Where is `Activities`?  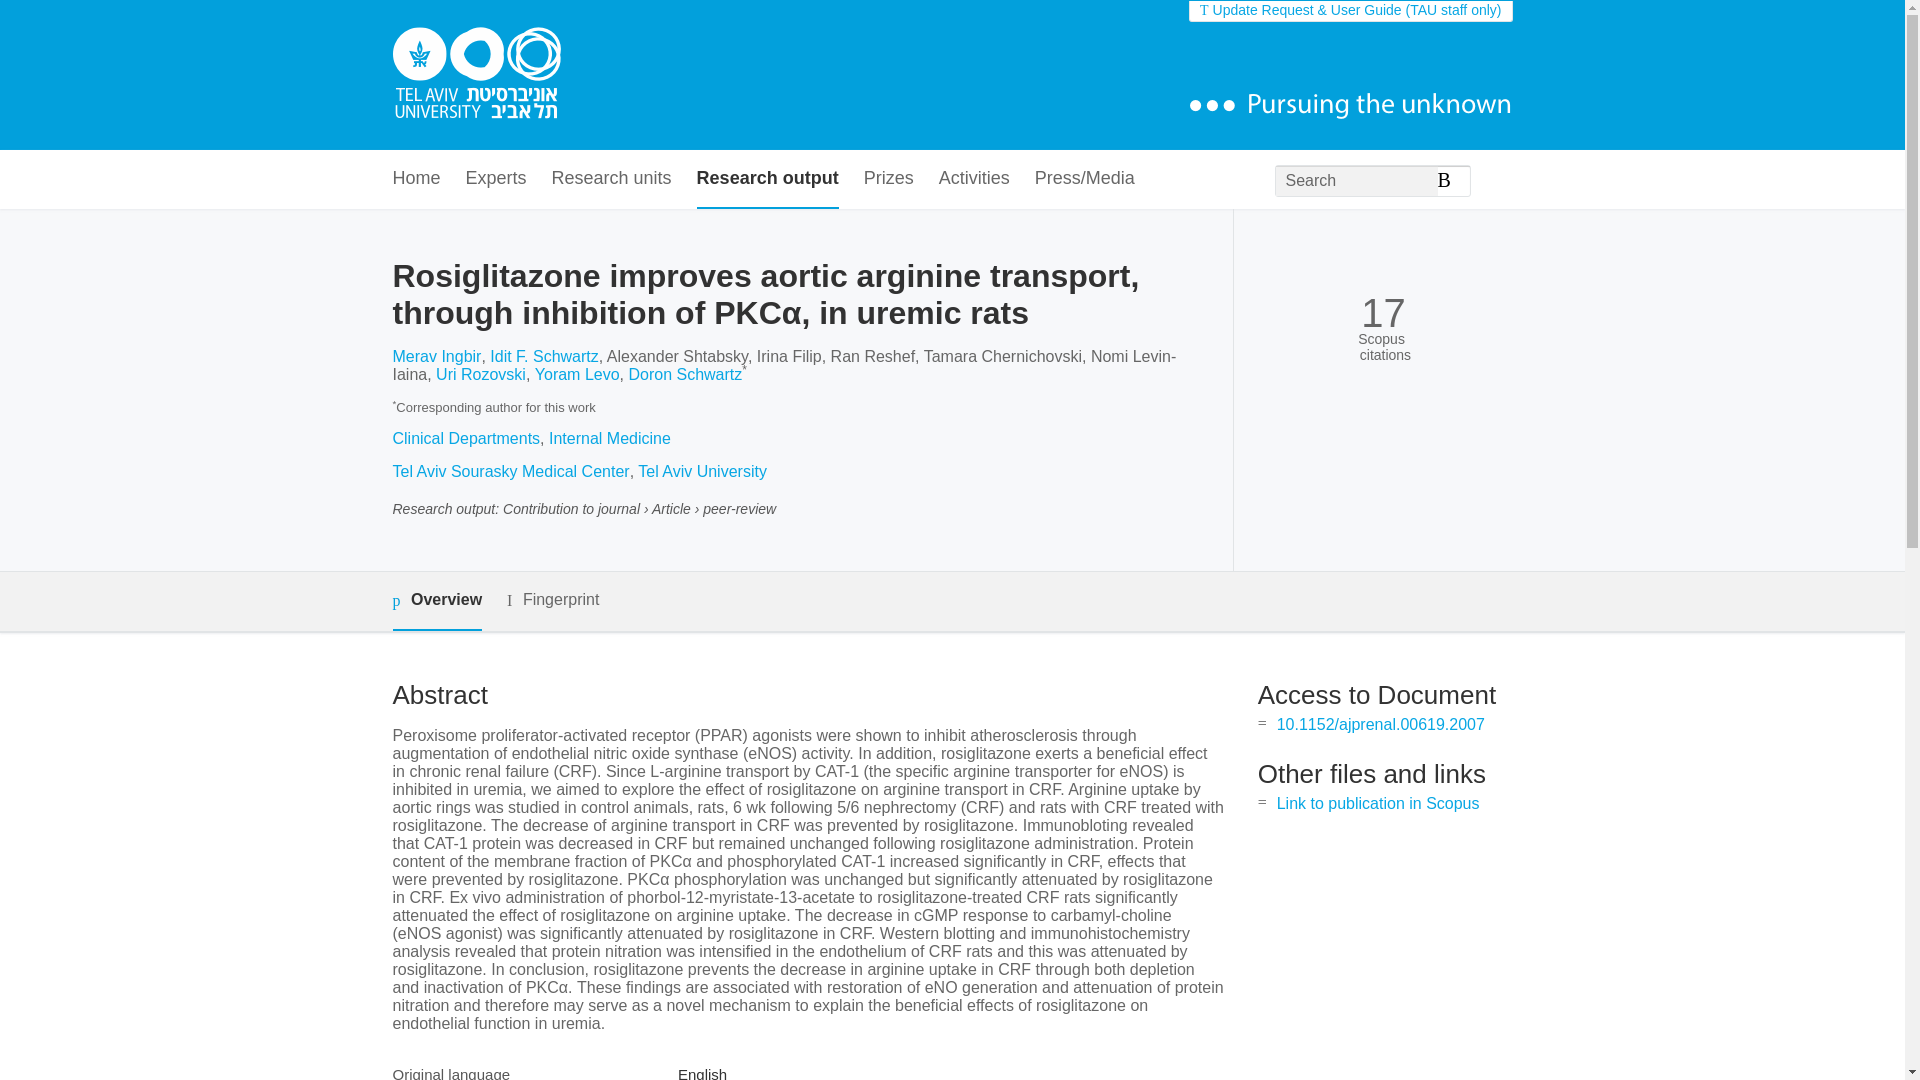 Activities is located at coordinates (974, 180).